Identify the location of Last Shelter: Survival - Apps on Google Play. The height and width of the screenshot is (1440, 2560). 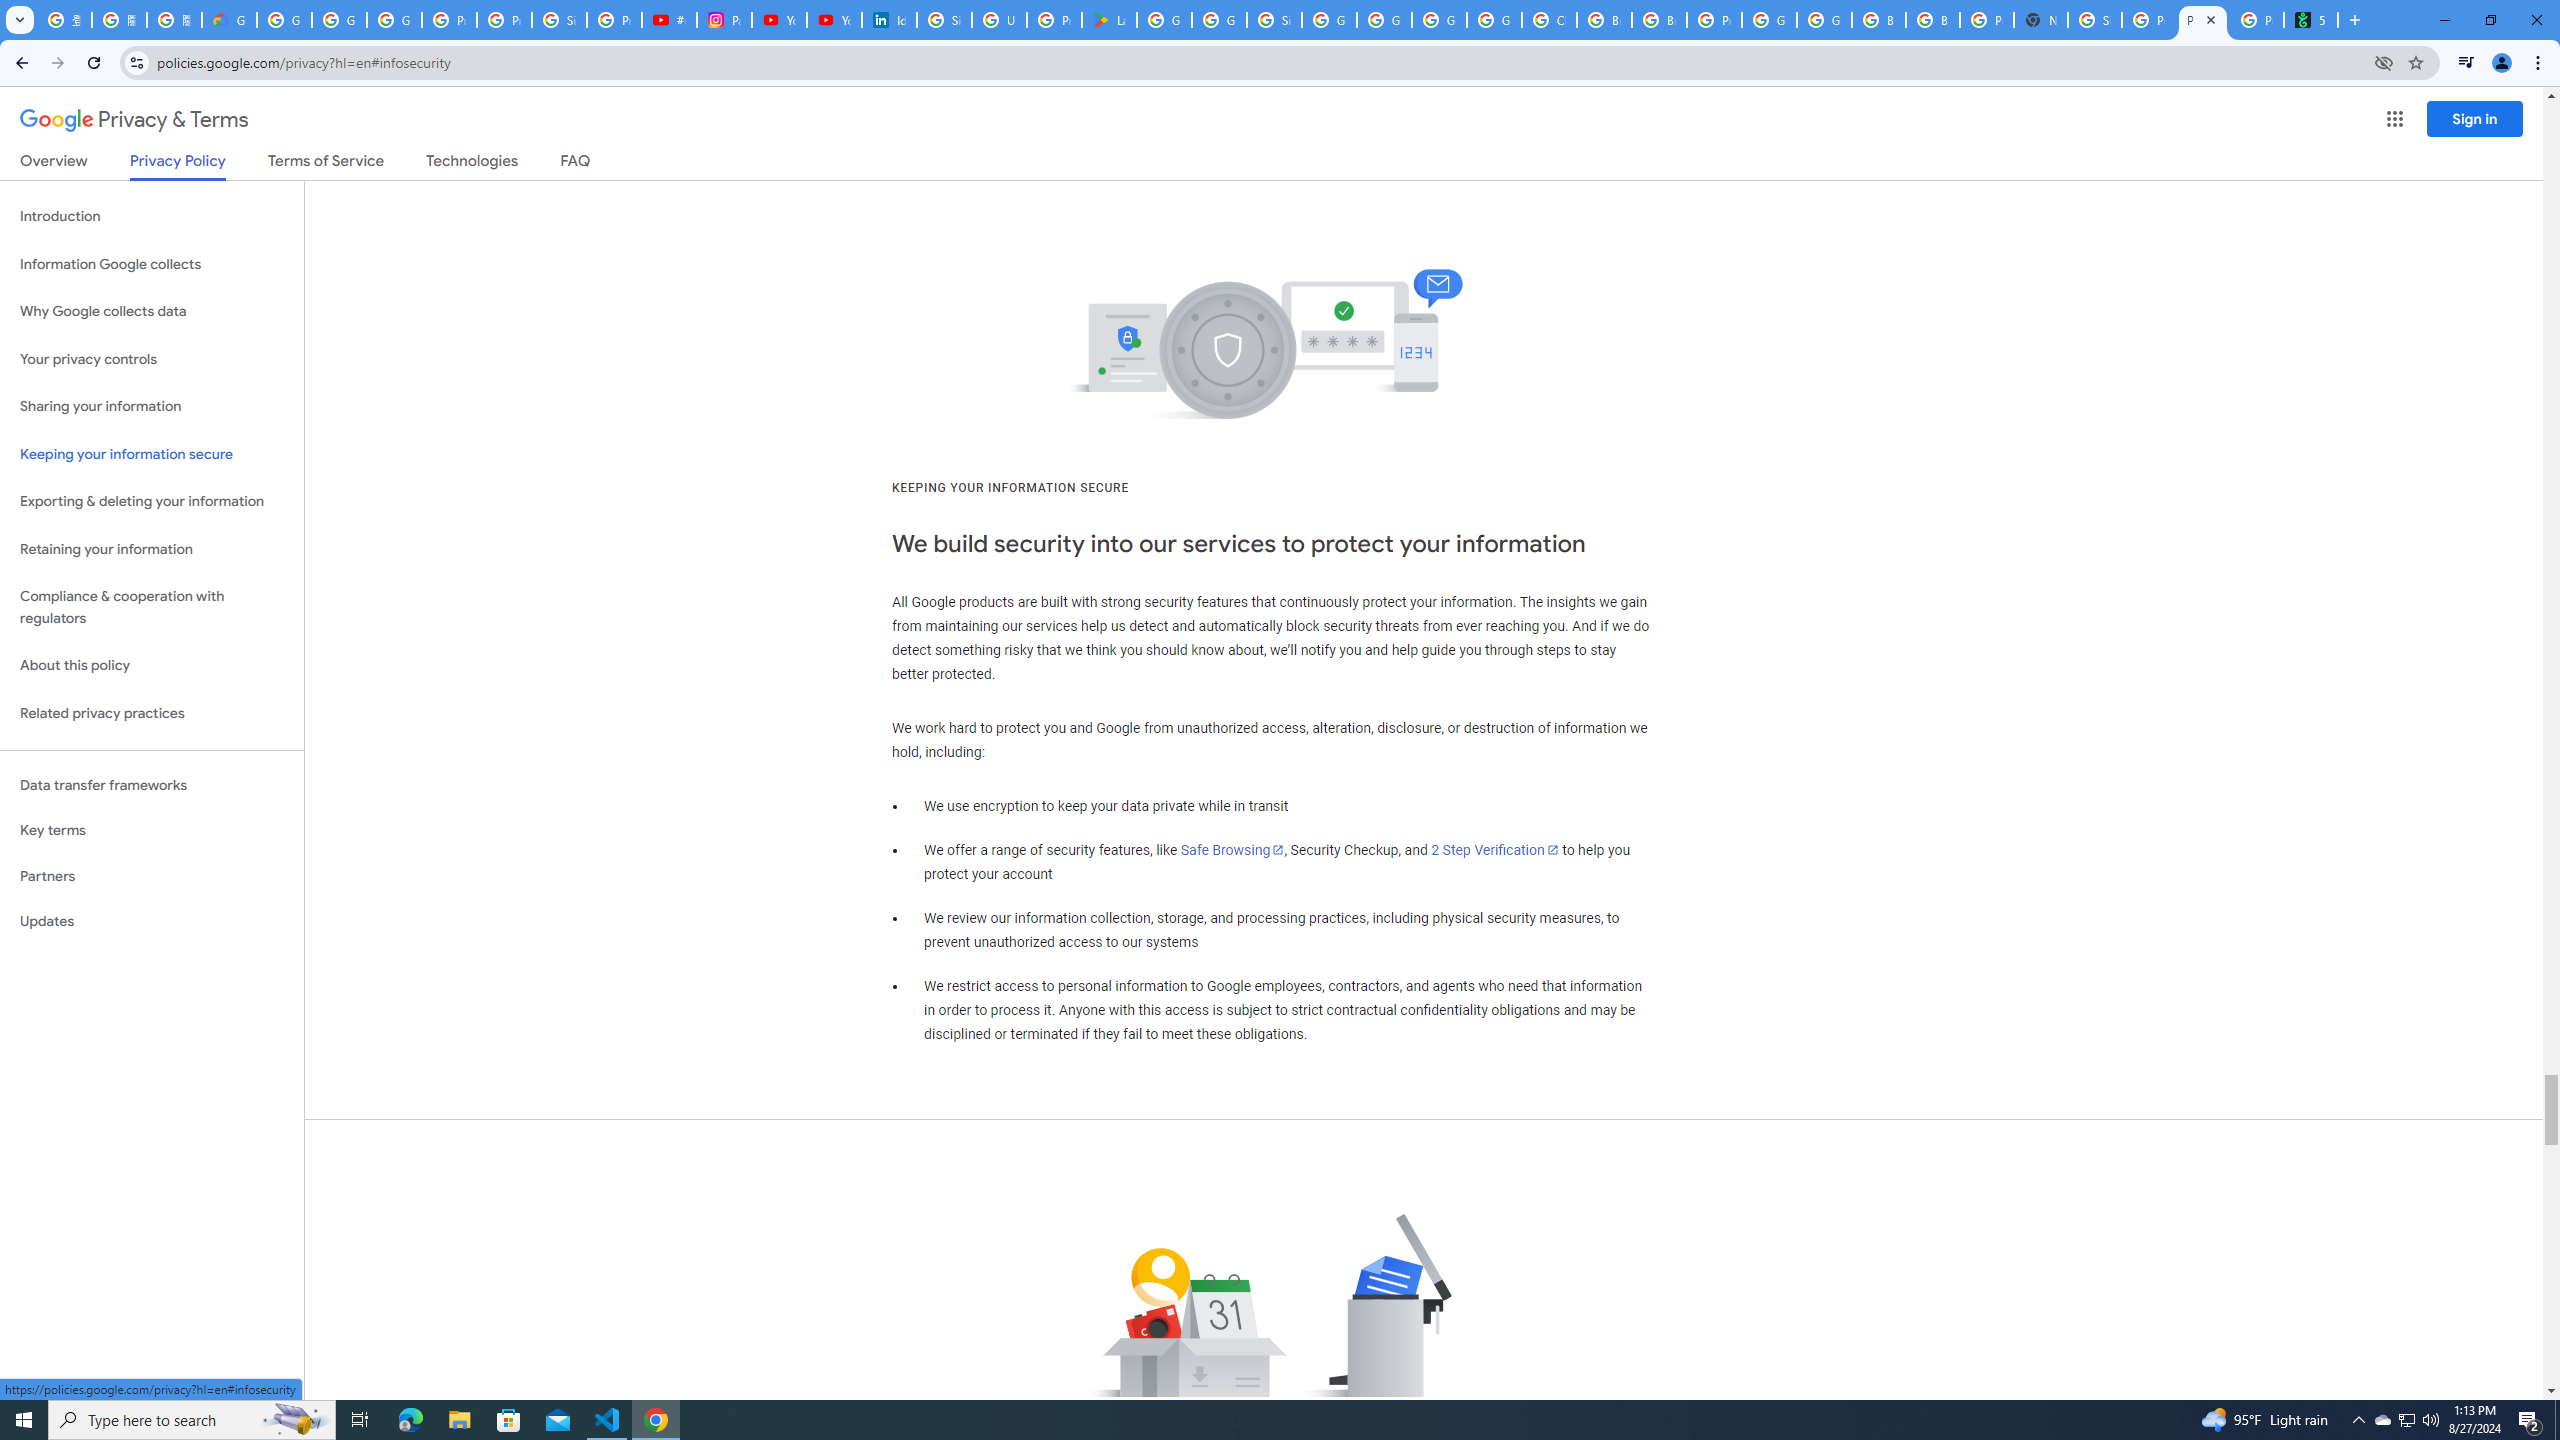
(1109, 20).